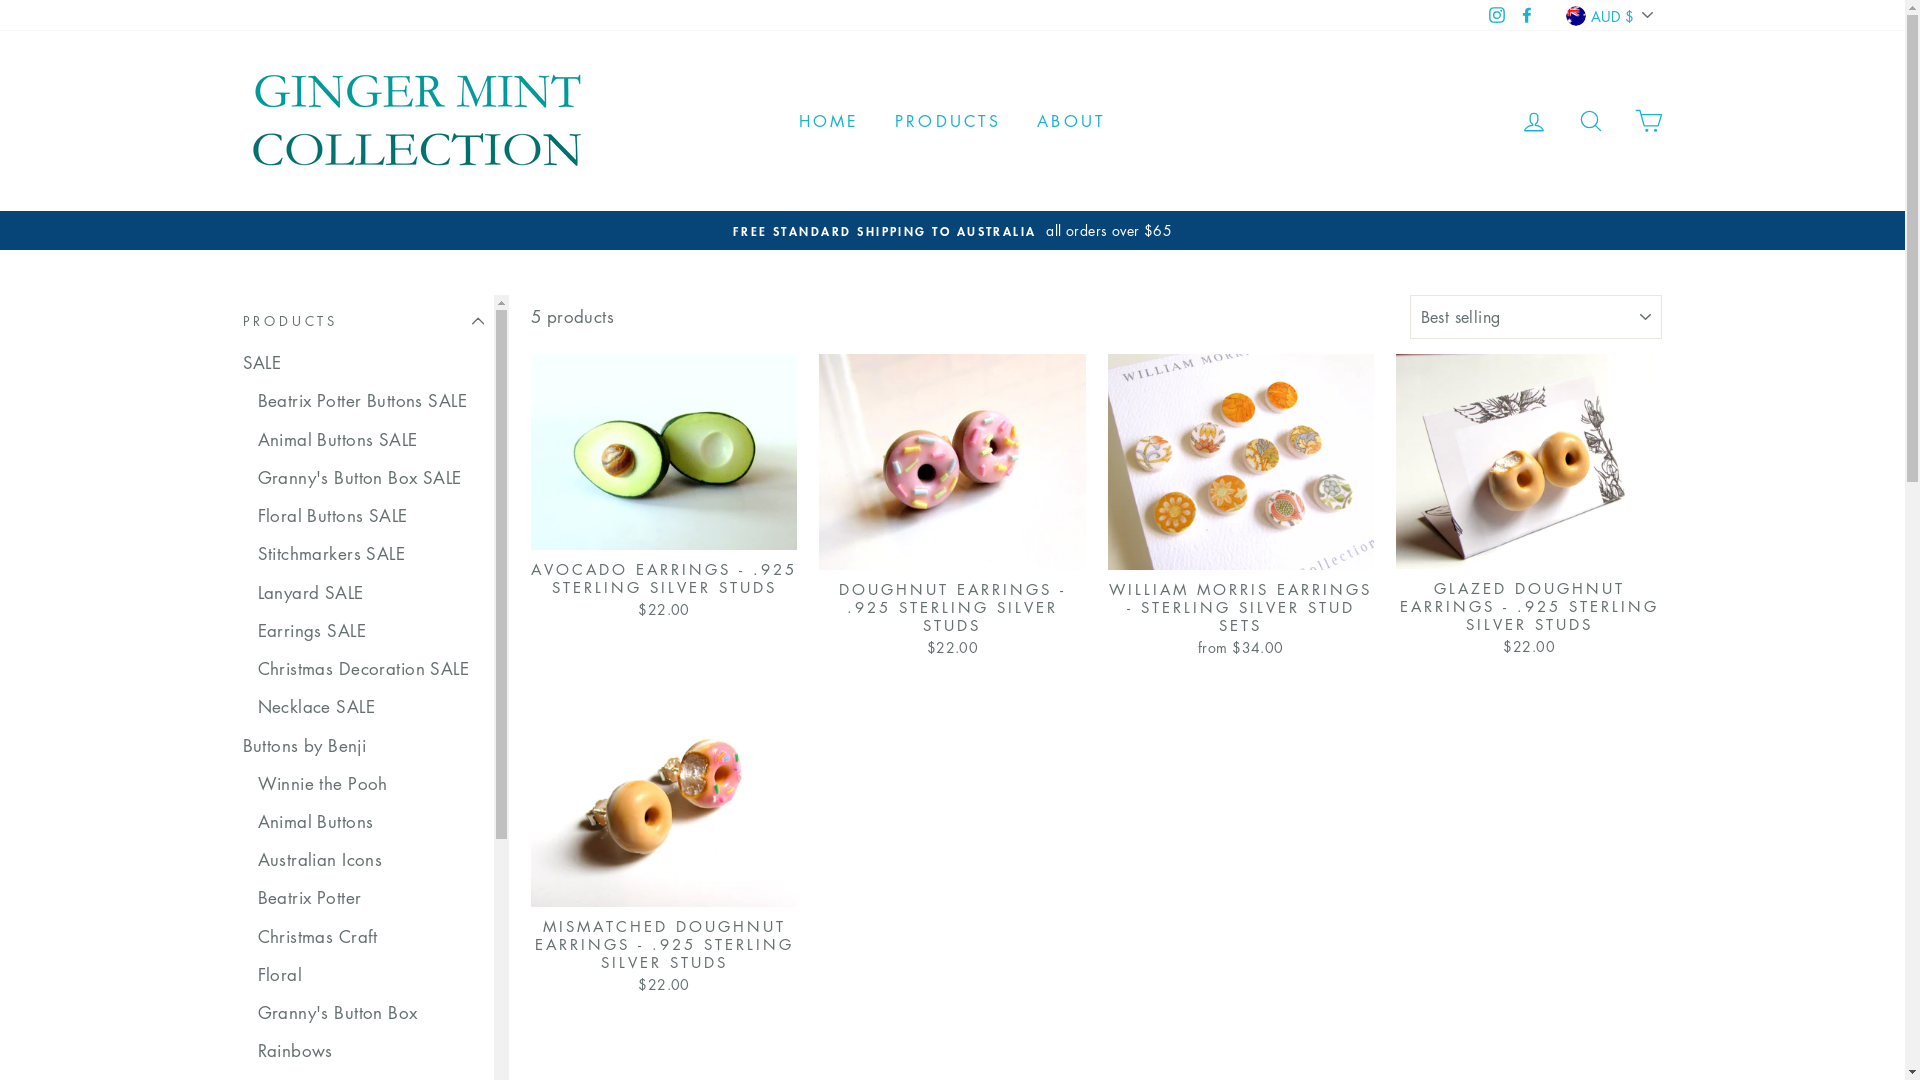 This screenshot has height=1080, width=1920. I want to click on Christmas Decoration SALE, so click(371, 669).